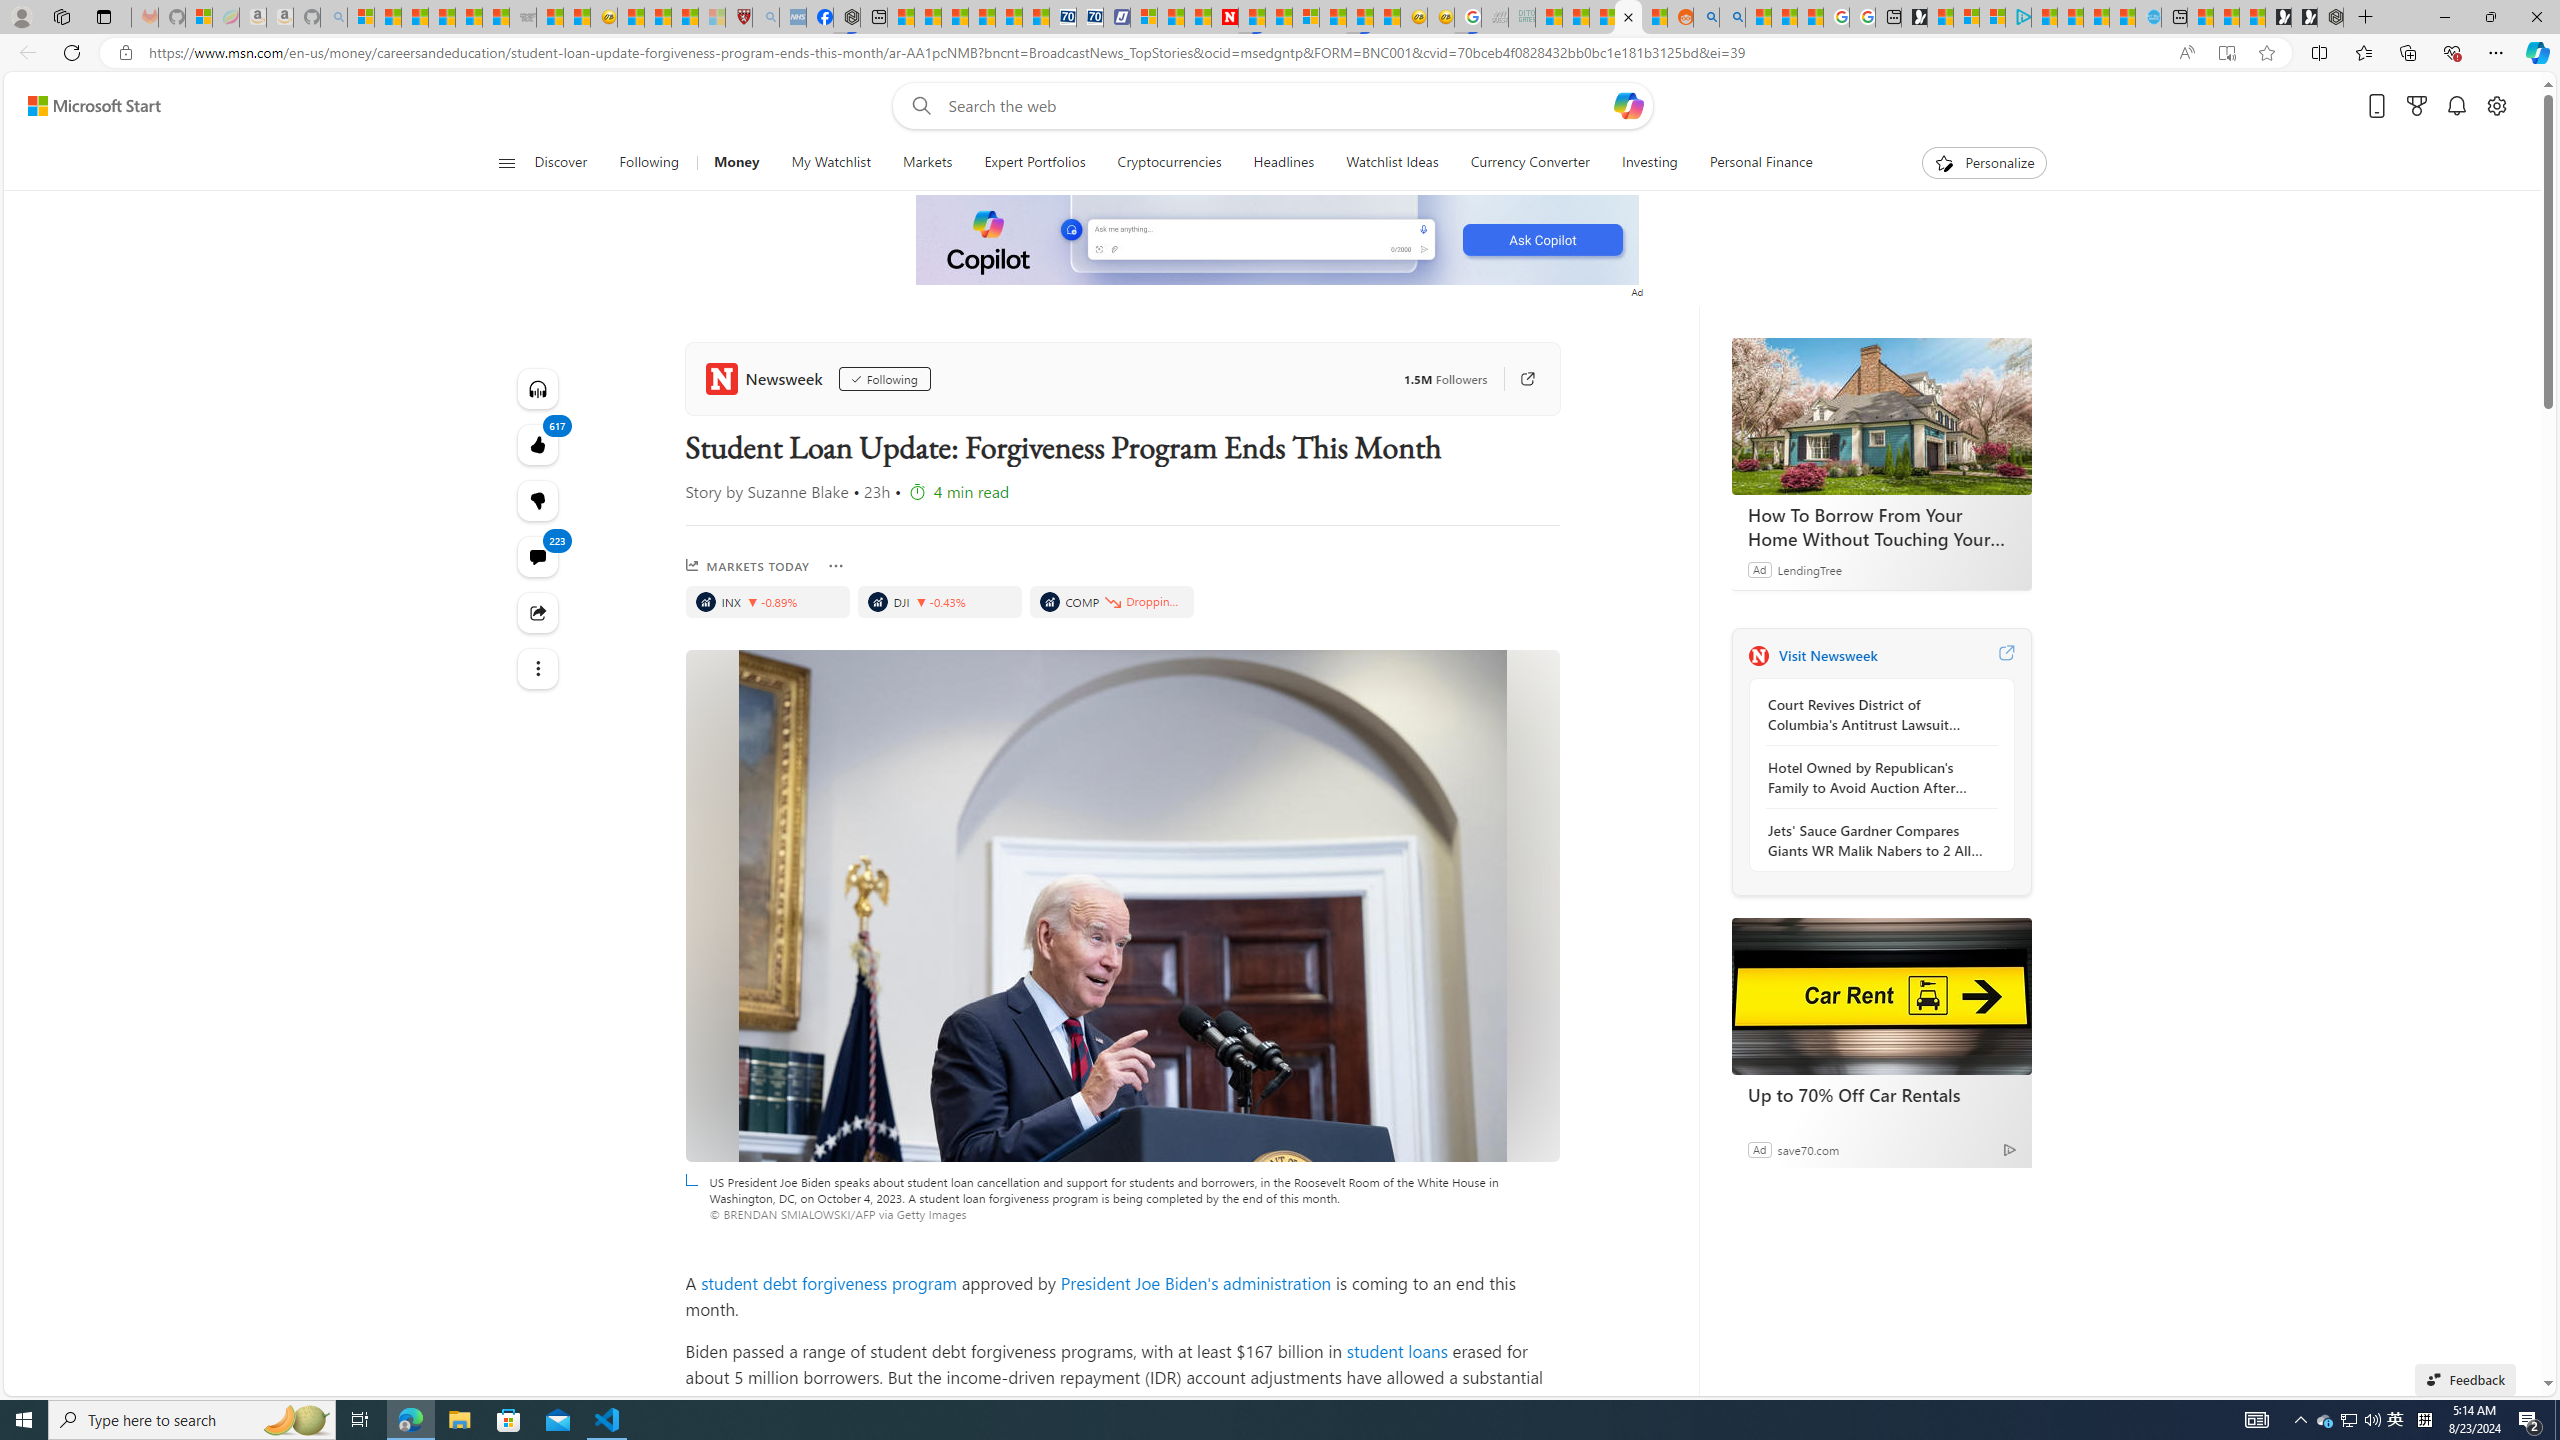 The width and height of the screenshot is (2560, 1440). Describe the element at coordinates (1761, 163) in the screenshot. I see `Personal Finance` at that location.